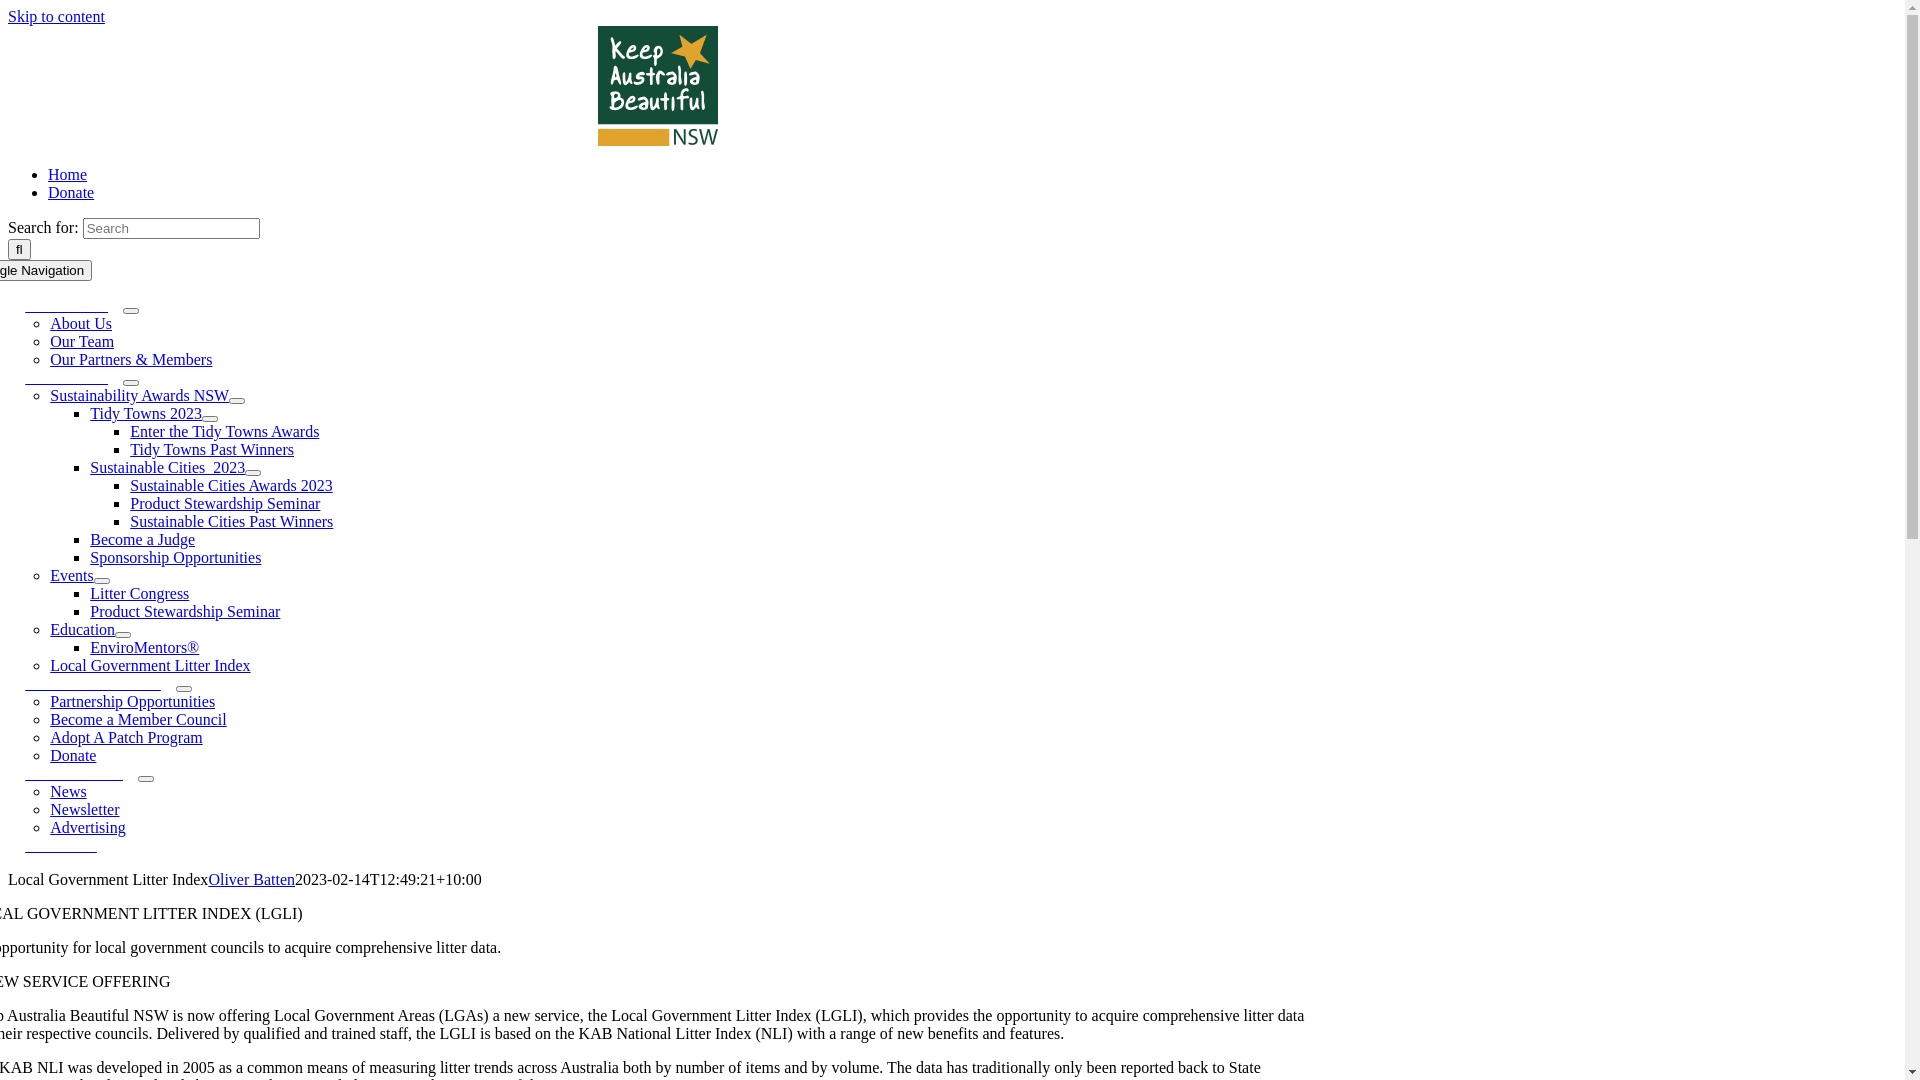 Image resolution: width=1920 pixels, height=1080 pixels. I want to click on Skip to content, so click(56, 16).